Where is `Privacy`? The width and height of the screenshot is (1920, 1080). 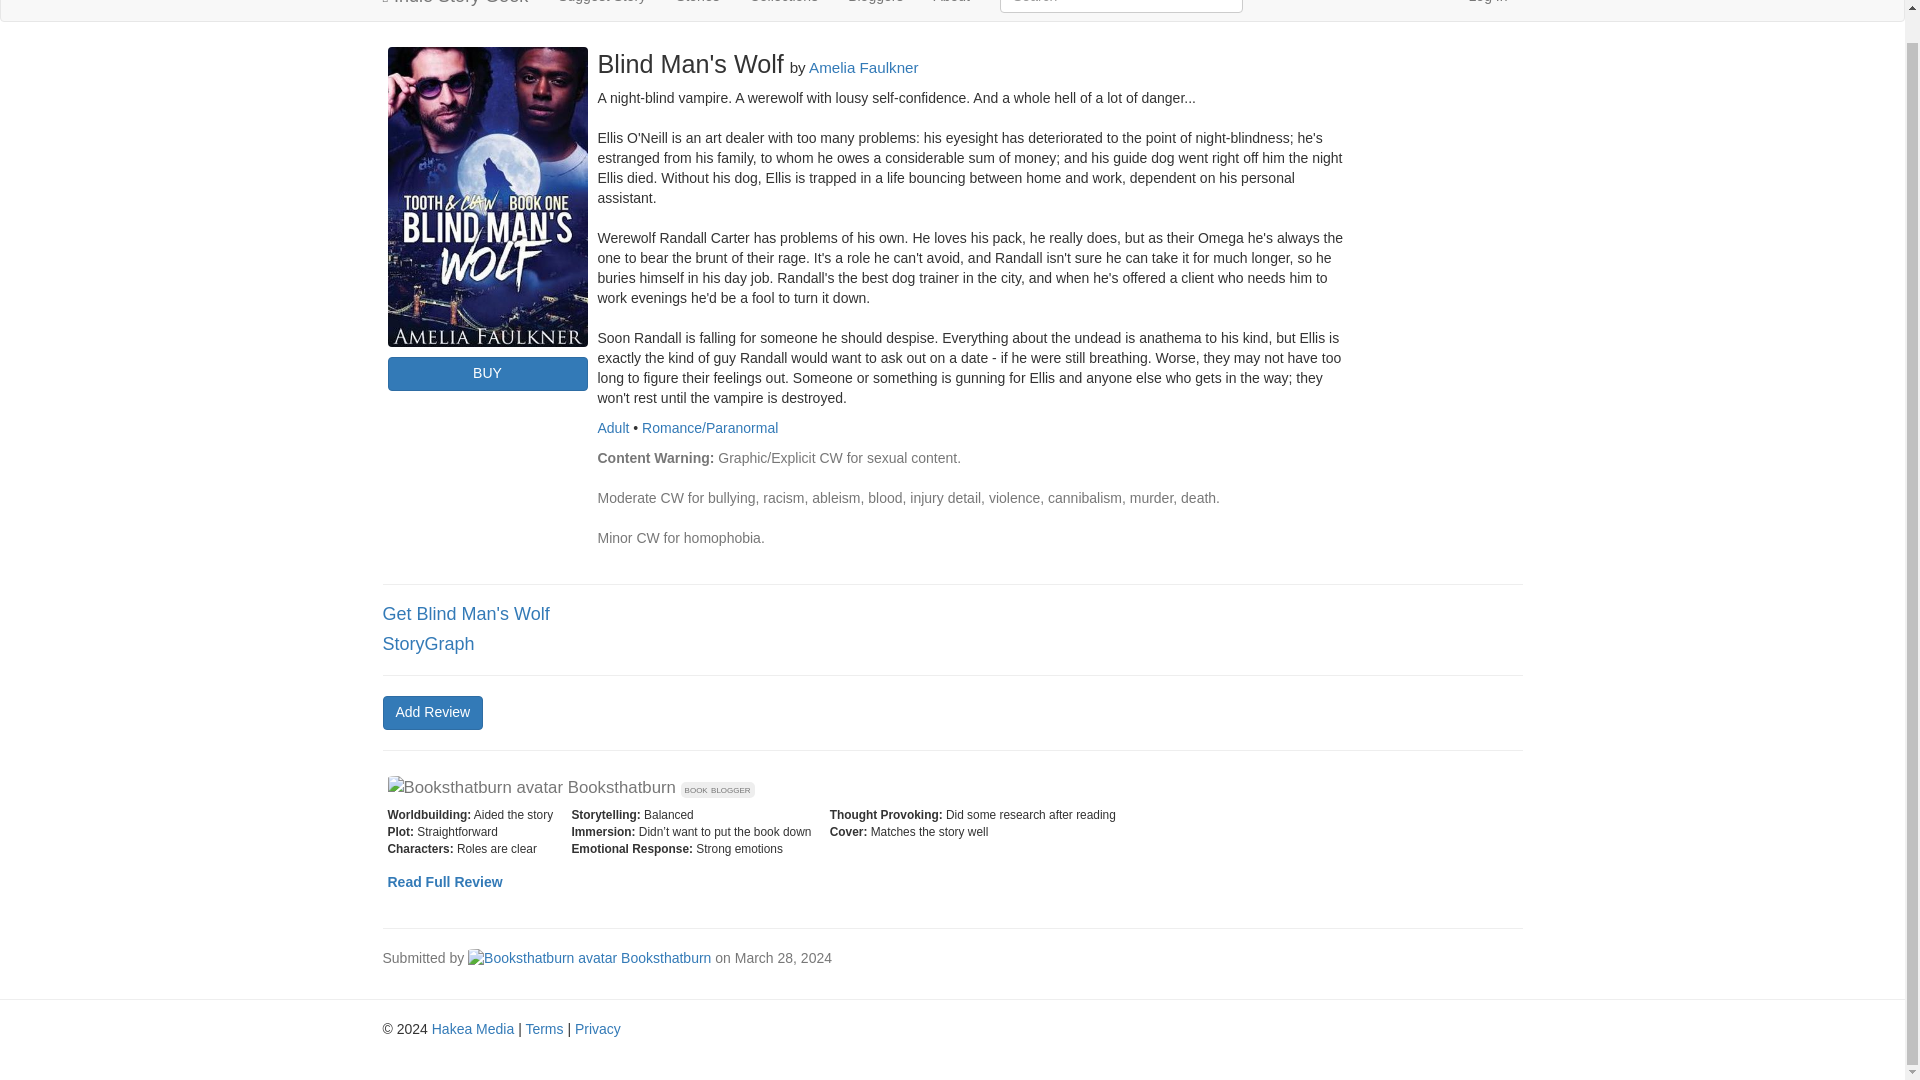
Privacy is located at coordinates (597, 1028).